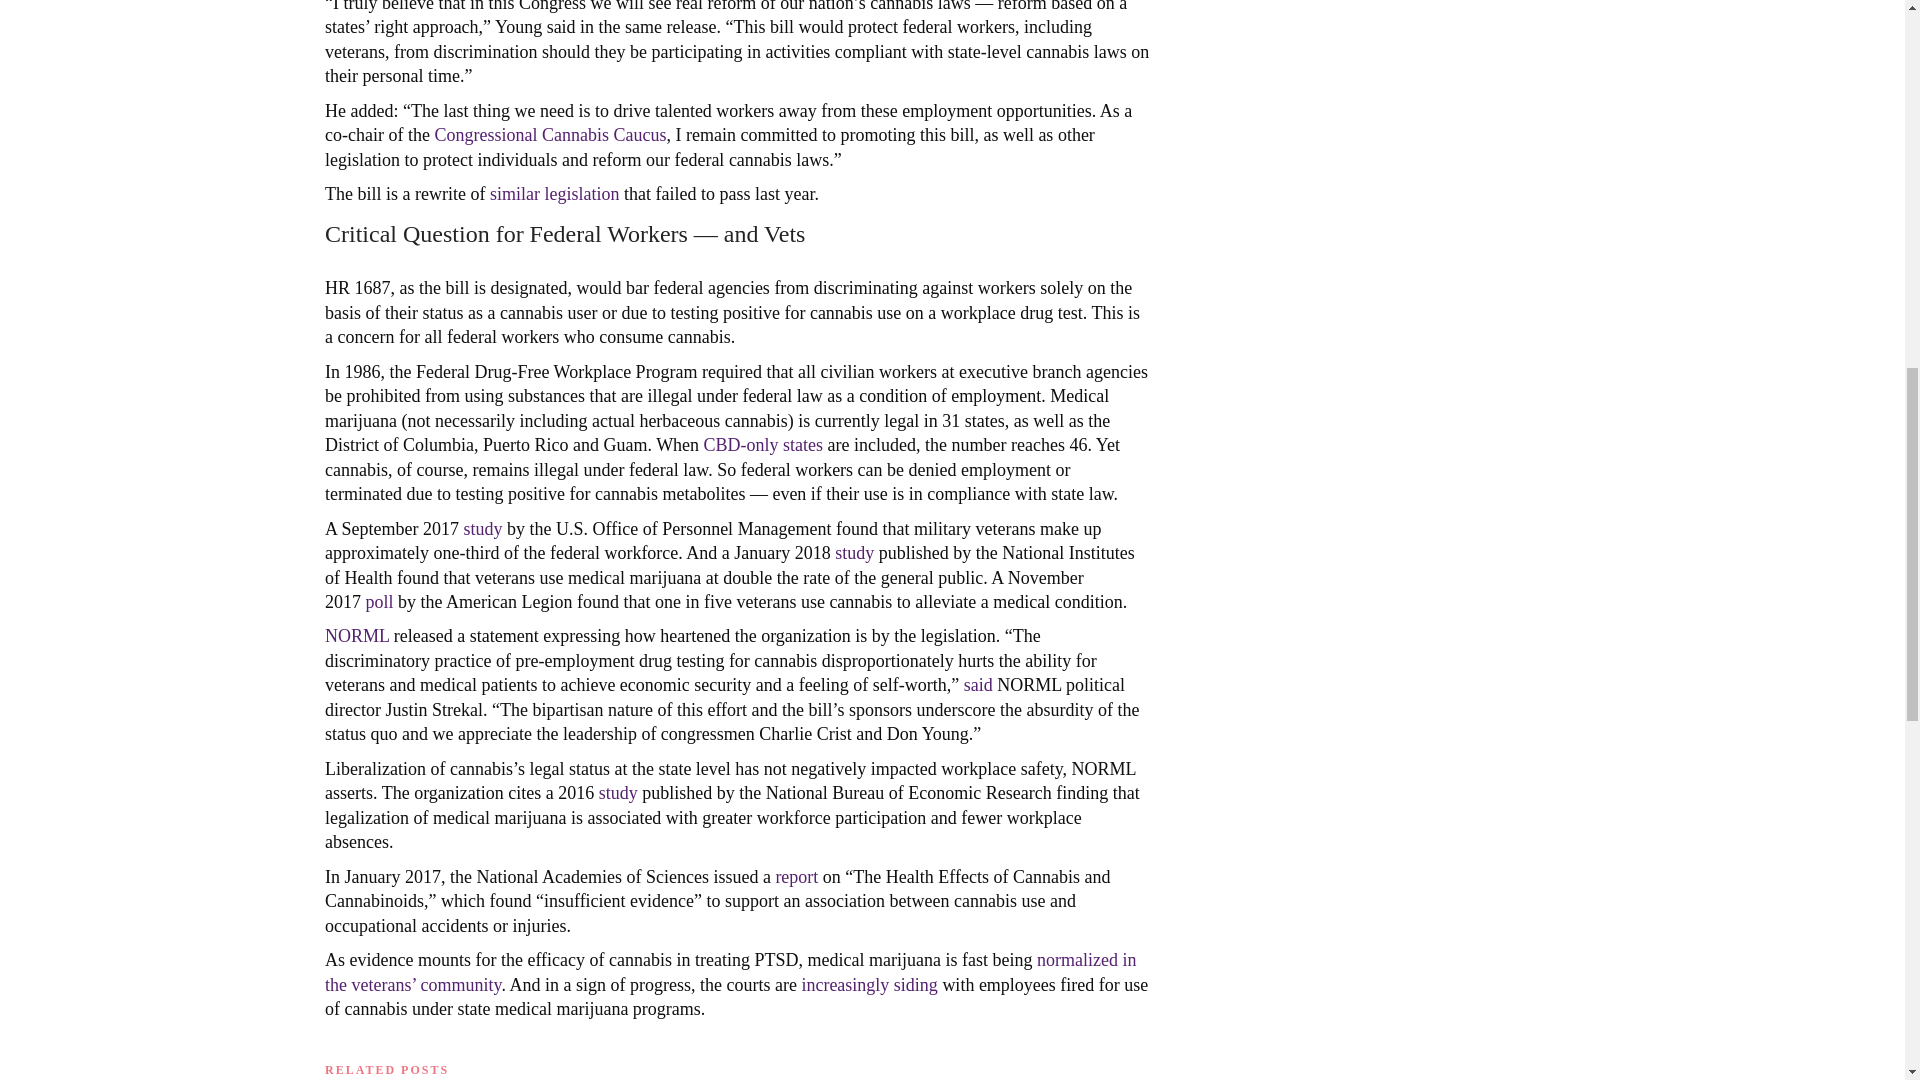 Image resolution: width=1920 pixels, height=1080 pixels. What do you see at coordinates (796, 876) in the screenshot?
I see `report` at bounding box center [796, 876].